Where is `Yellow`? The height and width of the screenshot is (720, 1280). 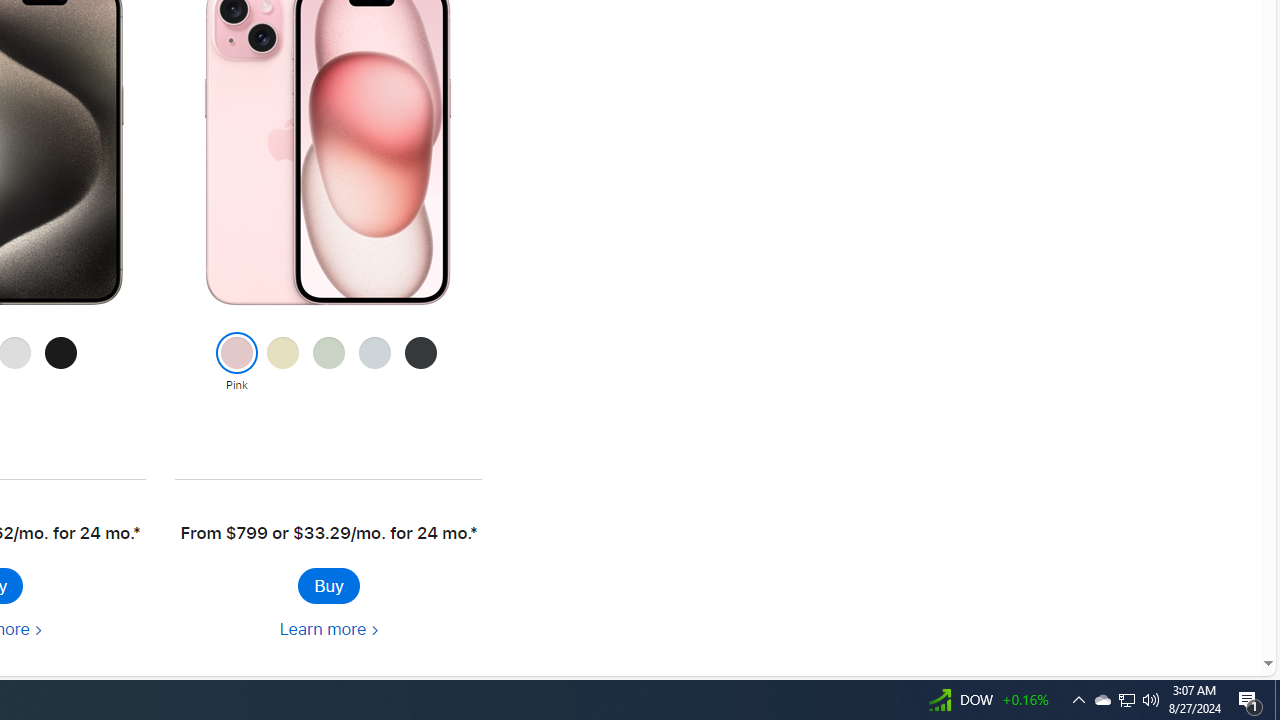
Yellow is located at coordinates (282, 363).